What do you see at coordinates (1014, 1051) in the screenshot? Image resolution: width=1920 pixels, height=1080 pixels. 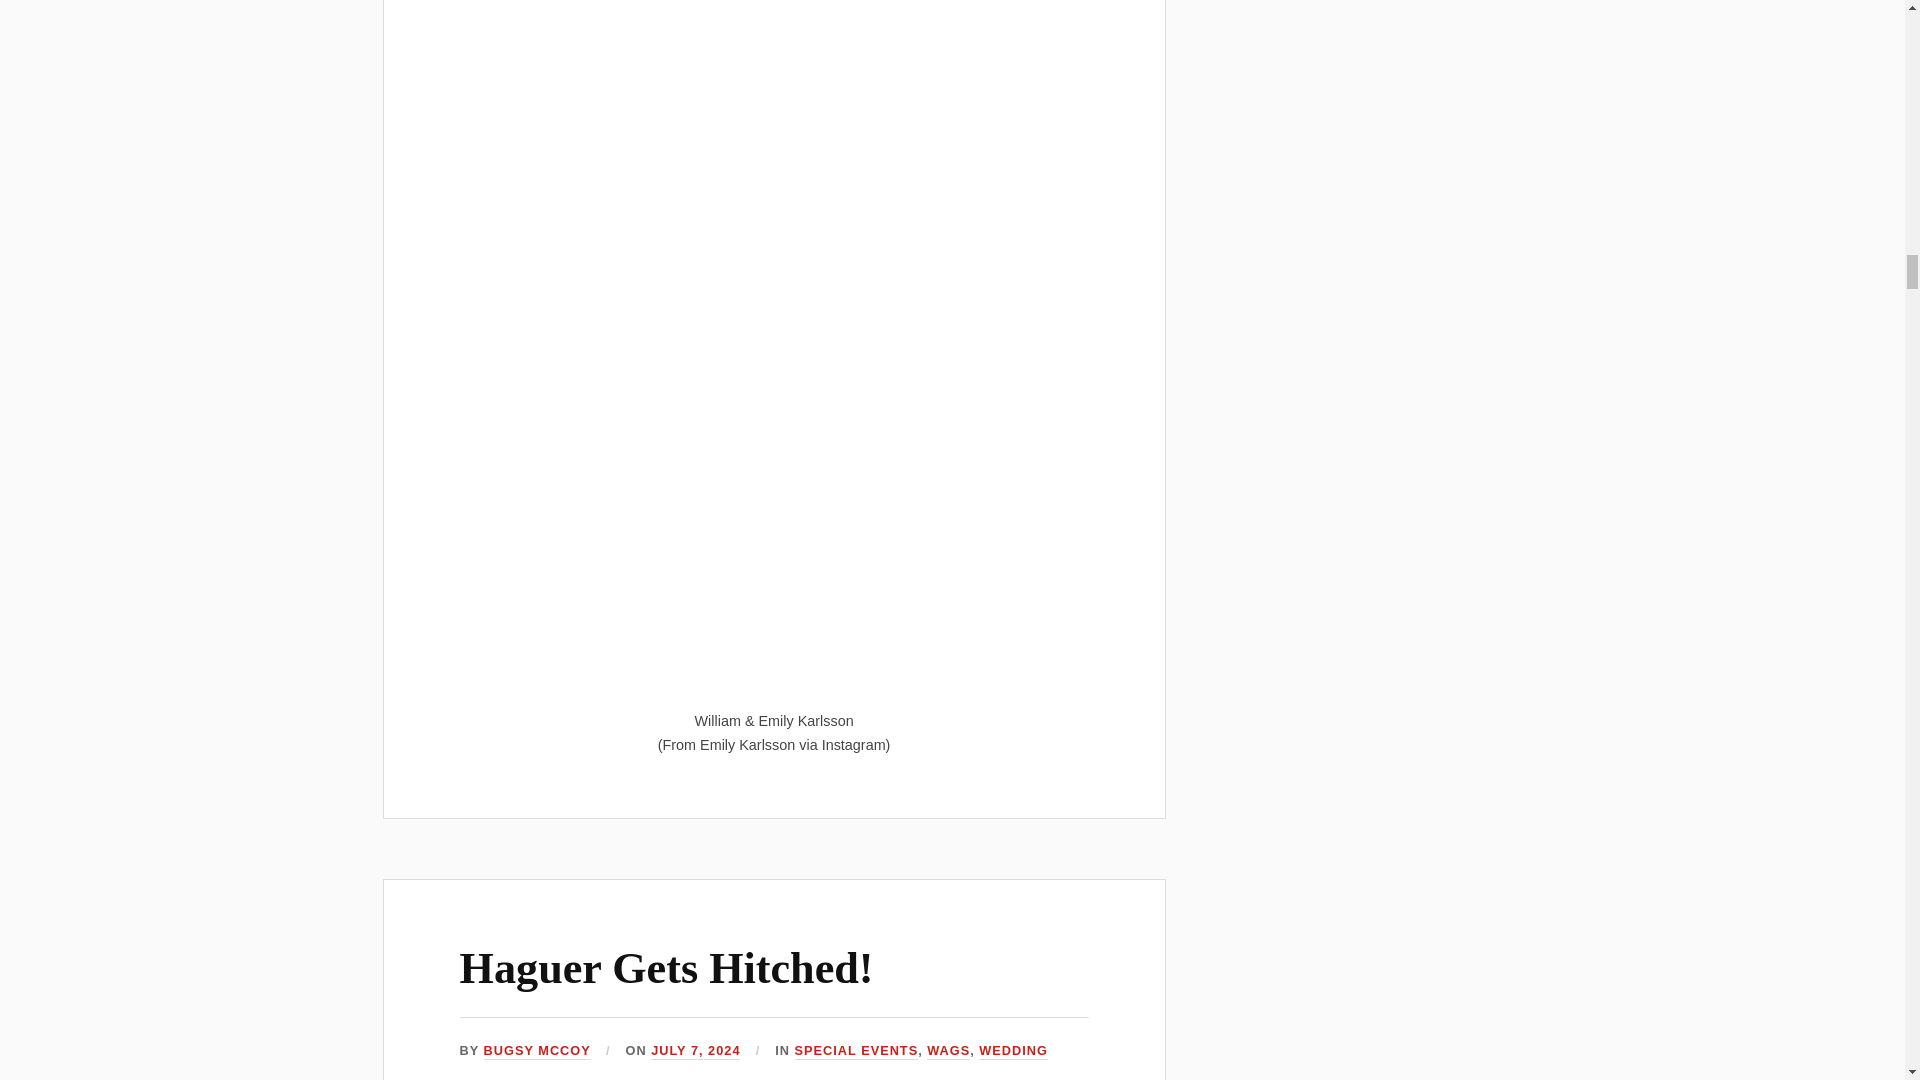 I see `WEDDING` at bounding box center [1014, 1051].